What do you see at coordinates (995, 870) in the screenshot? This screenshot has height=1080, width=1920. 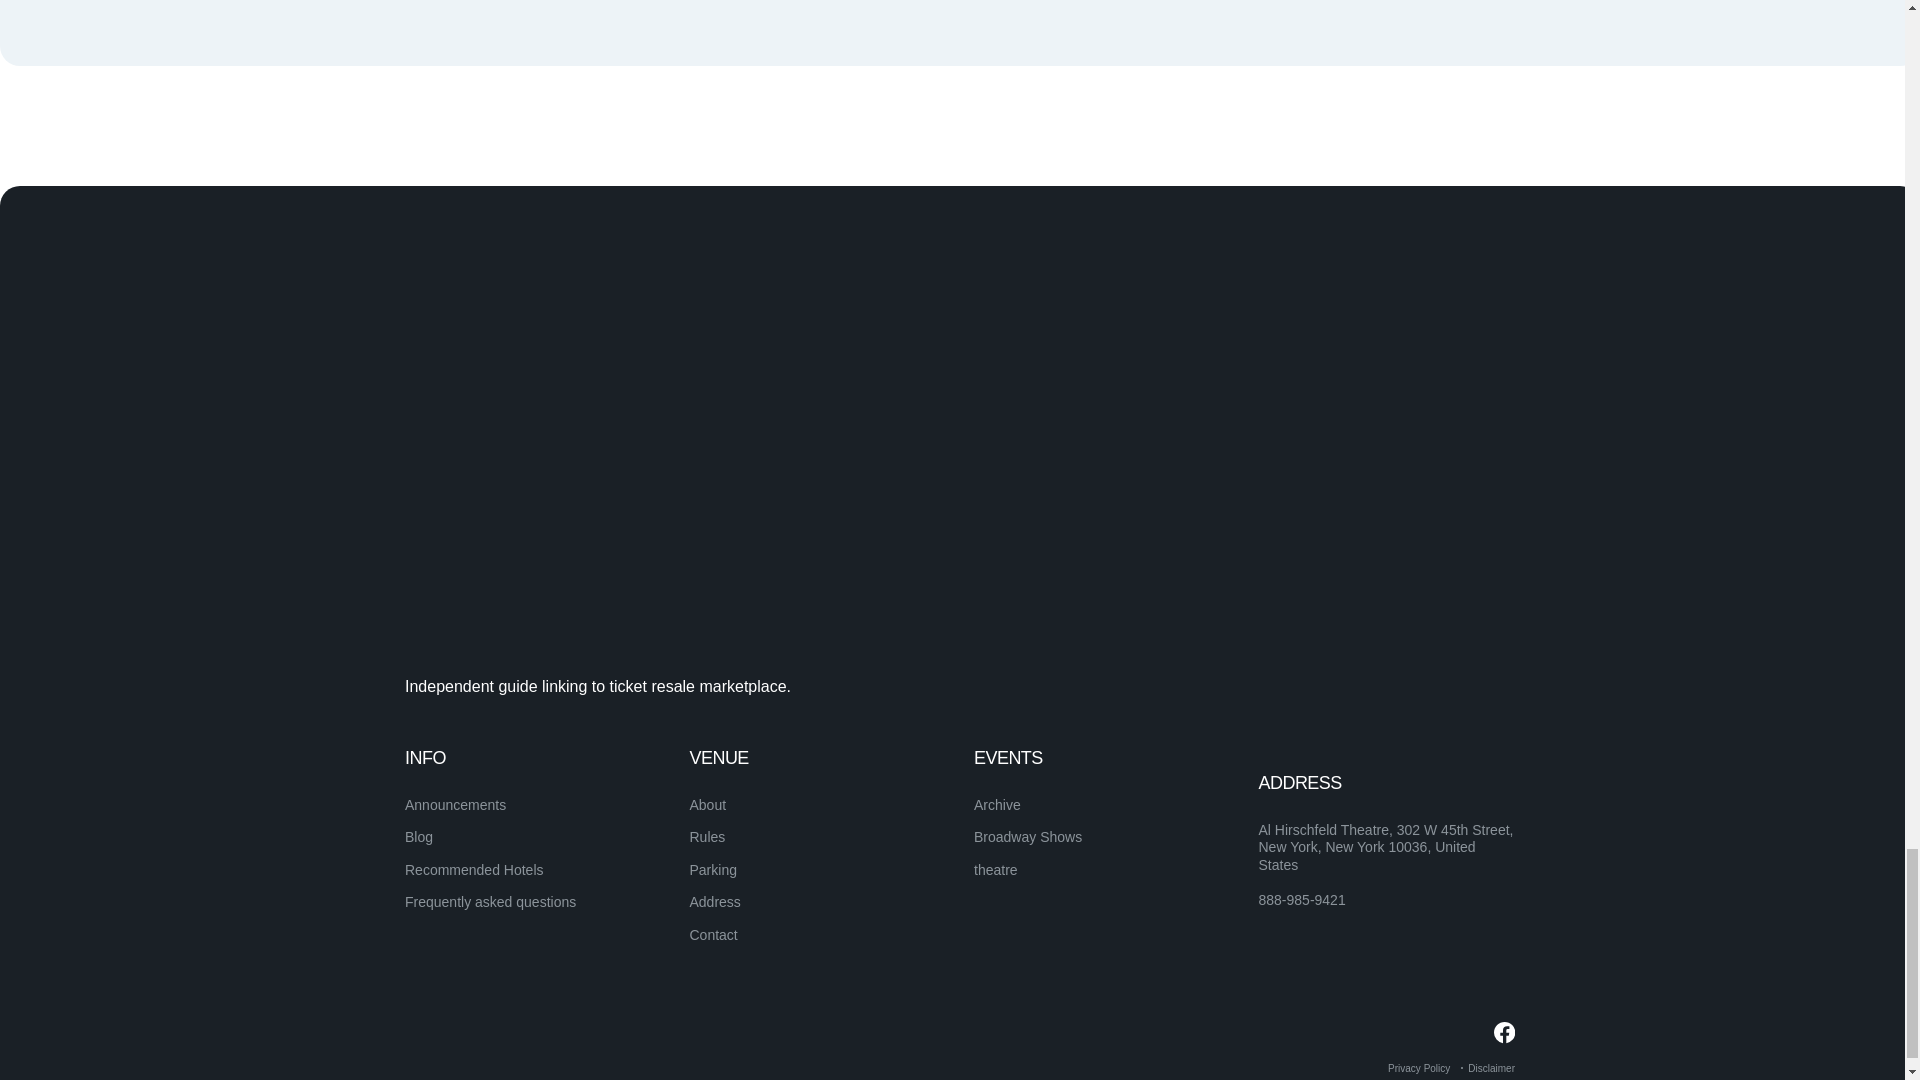 I see `theatre` at bounding box center [995, 870].